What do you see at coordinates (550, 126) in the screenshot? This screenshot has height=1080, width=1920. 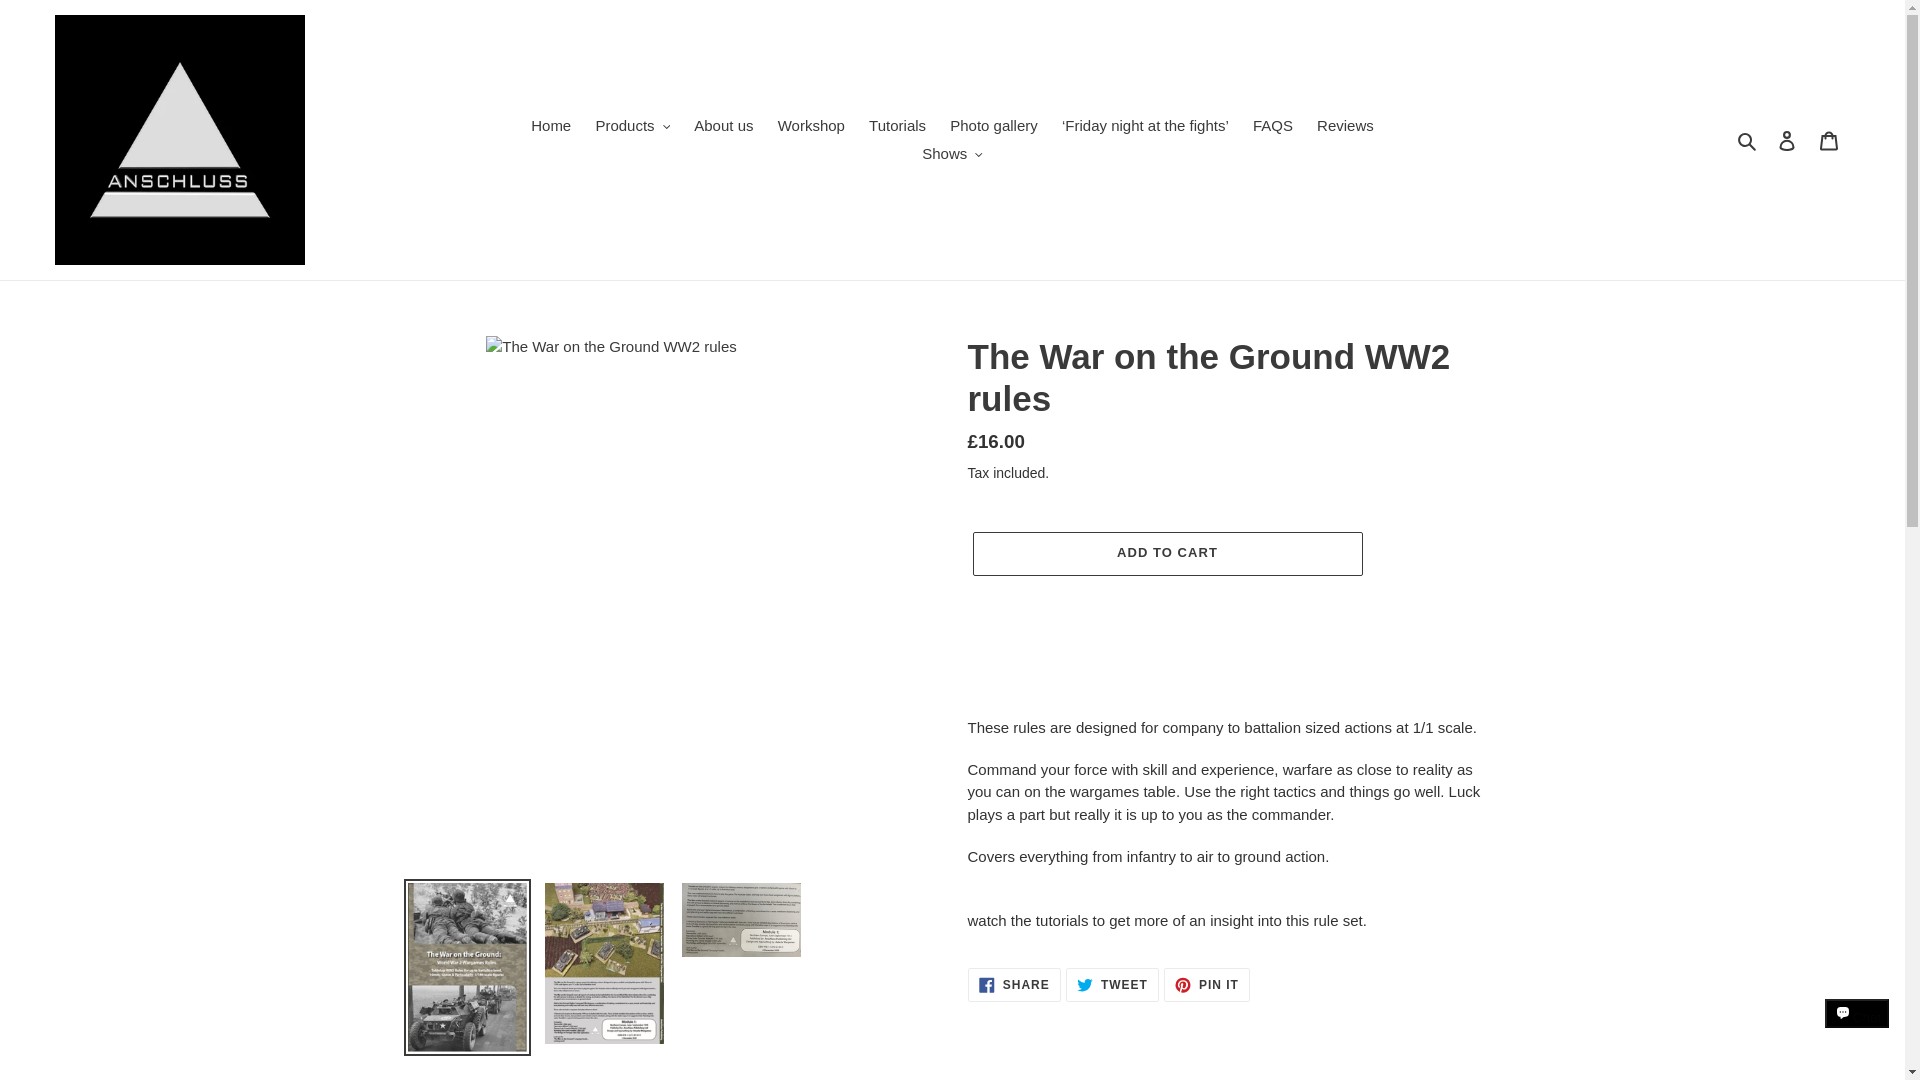 I see `Home` at bounding box center [550, 126].